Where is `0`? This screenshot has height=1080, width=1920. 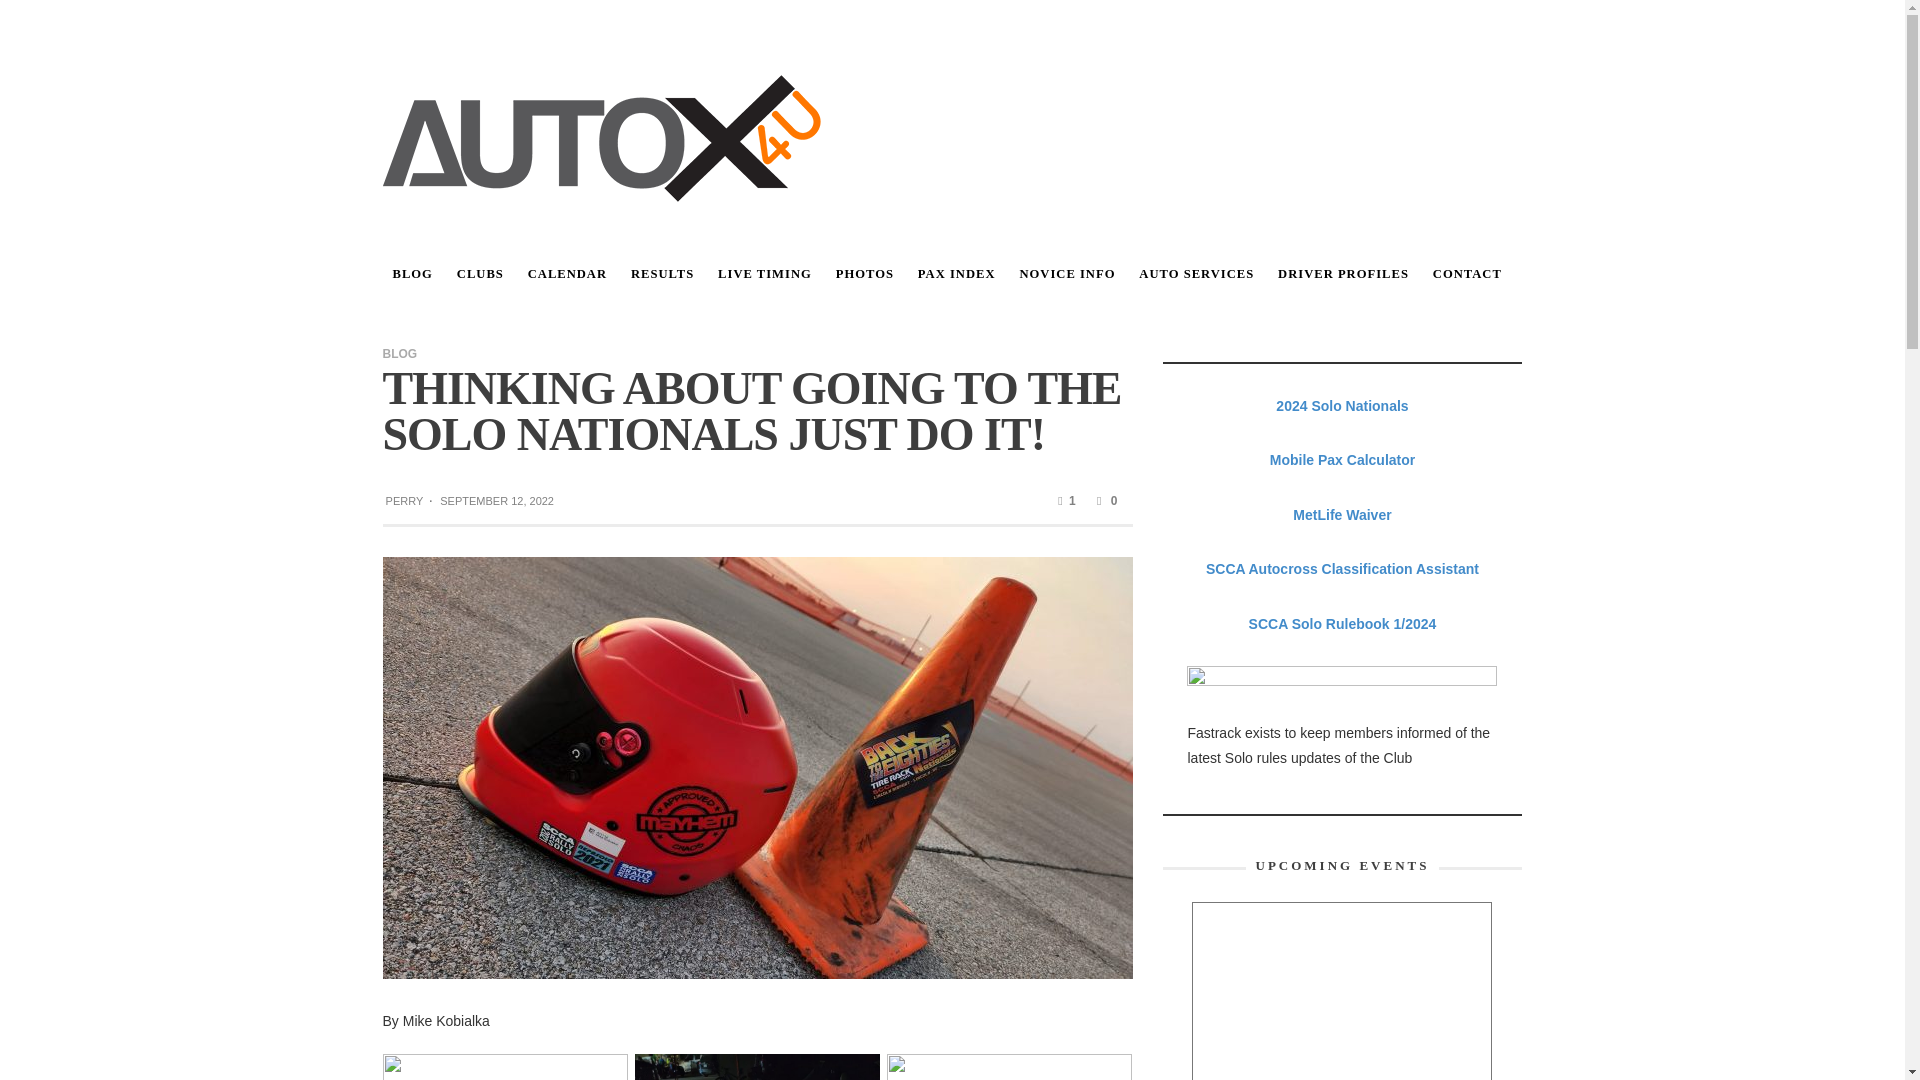
0 is located at coordinates (1104, 500).